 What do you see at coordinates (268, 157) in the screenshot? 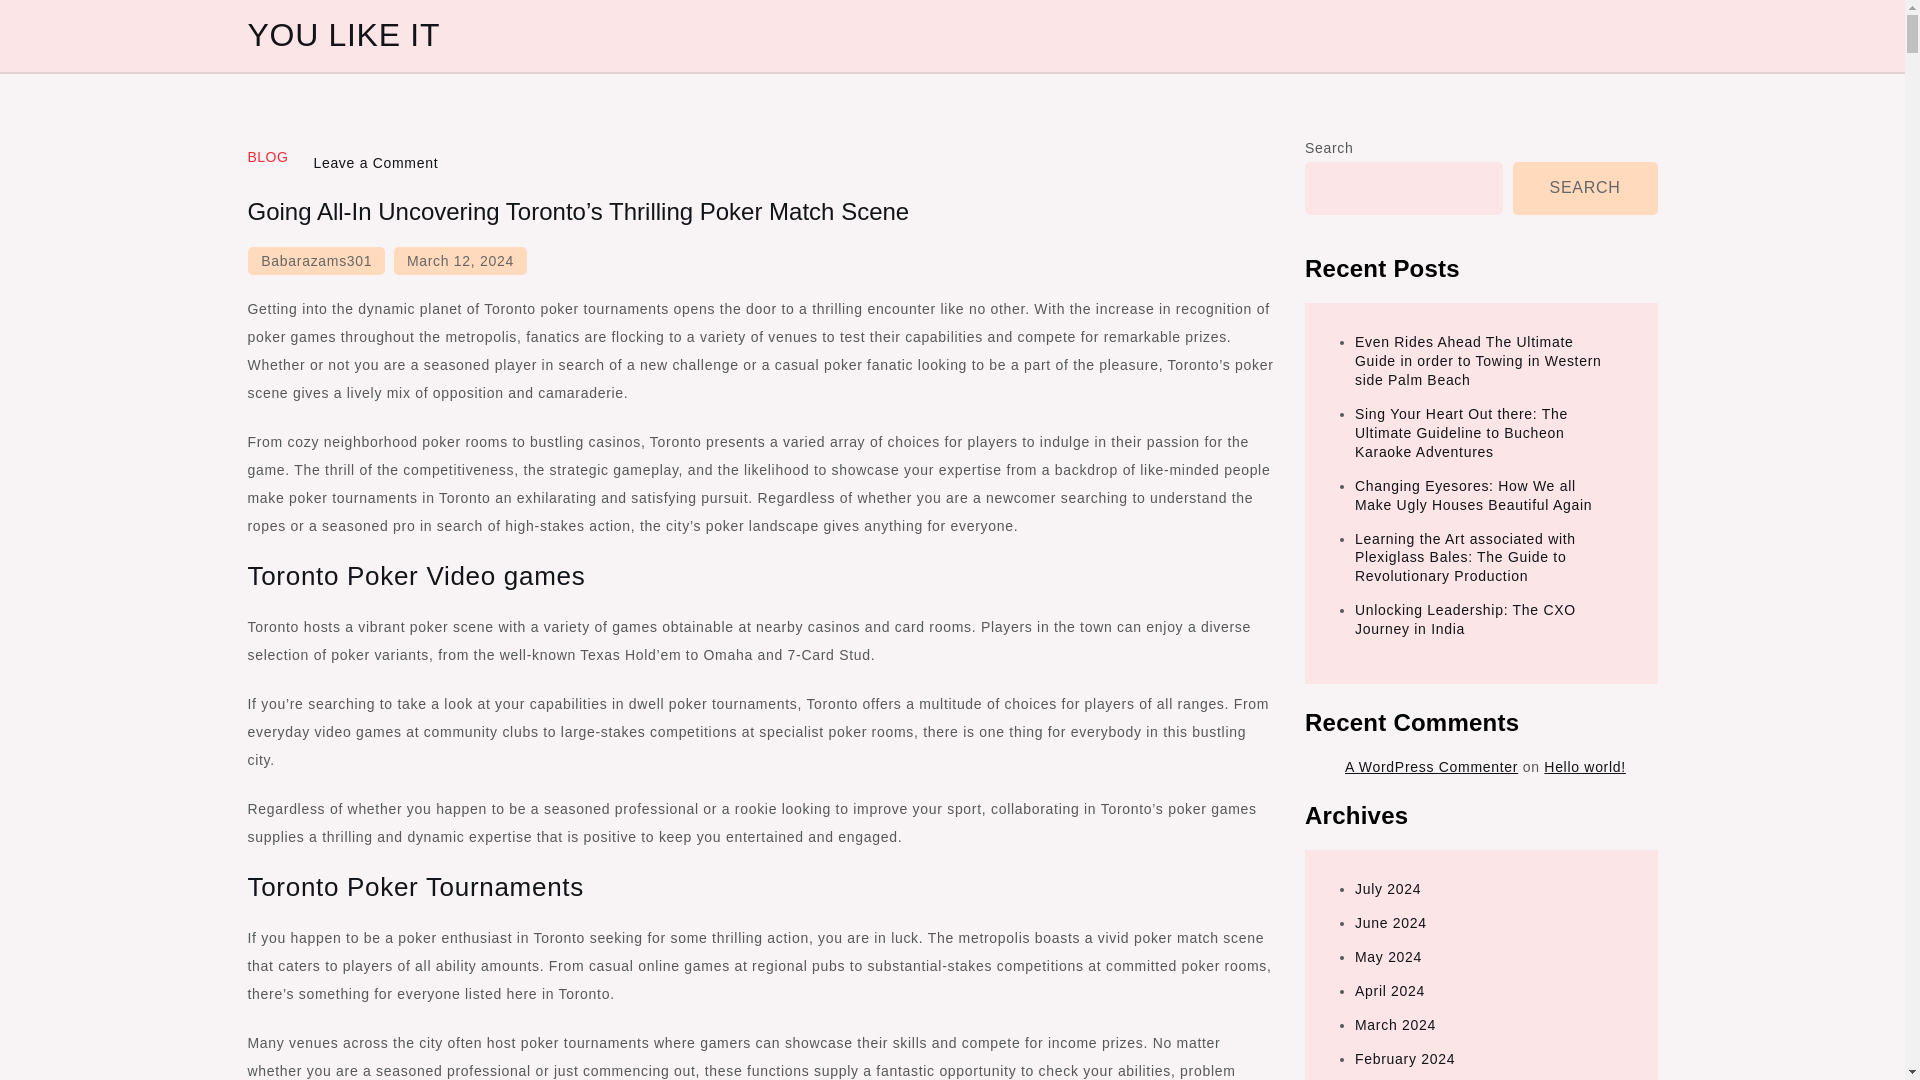
I see `BLOG` at bounding box center [268, 157].